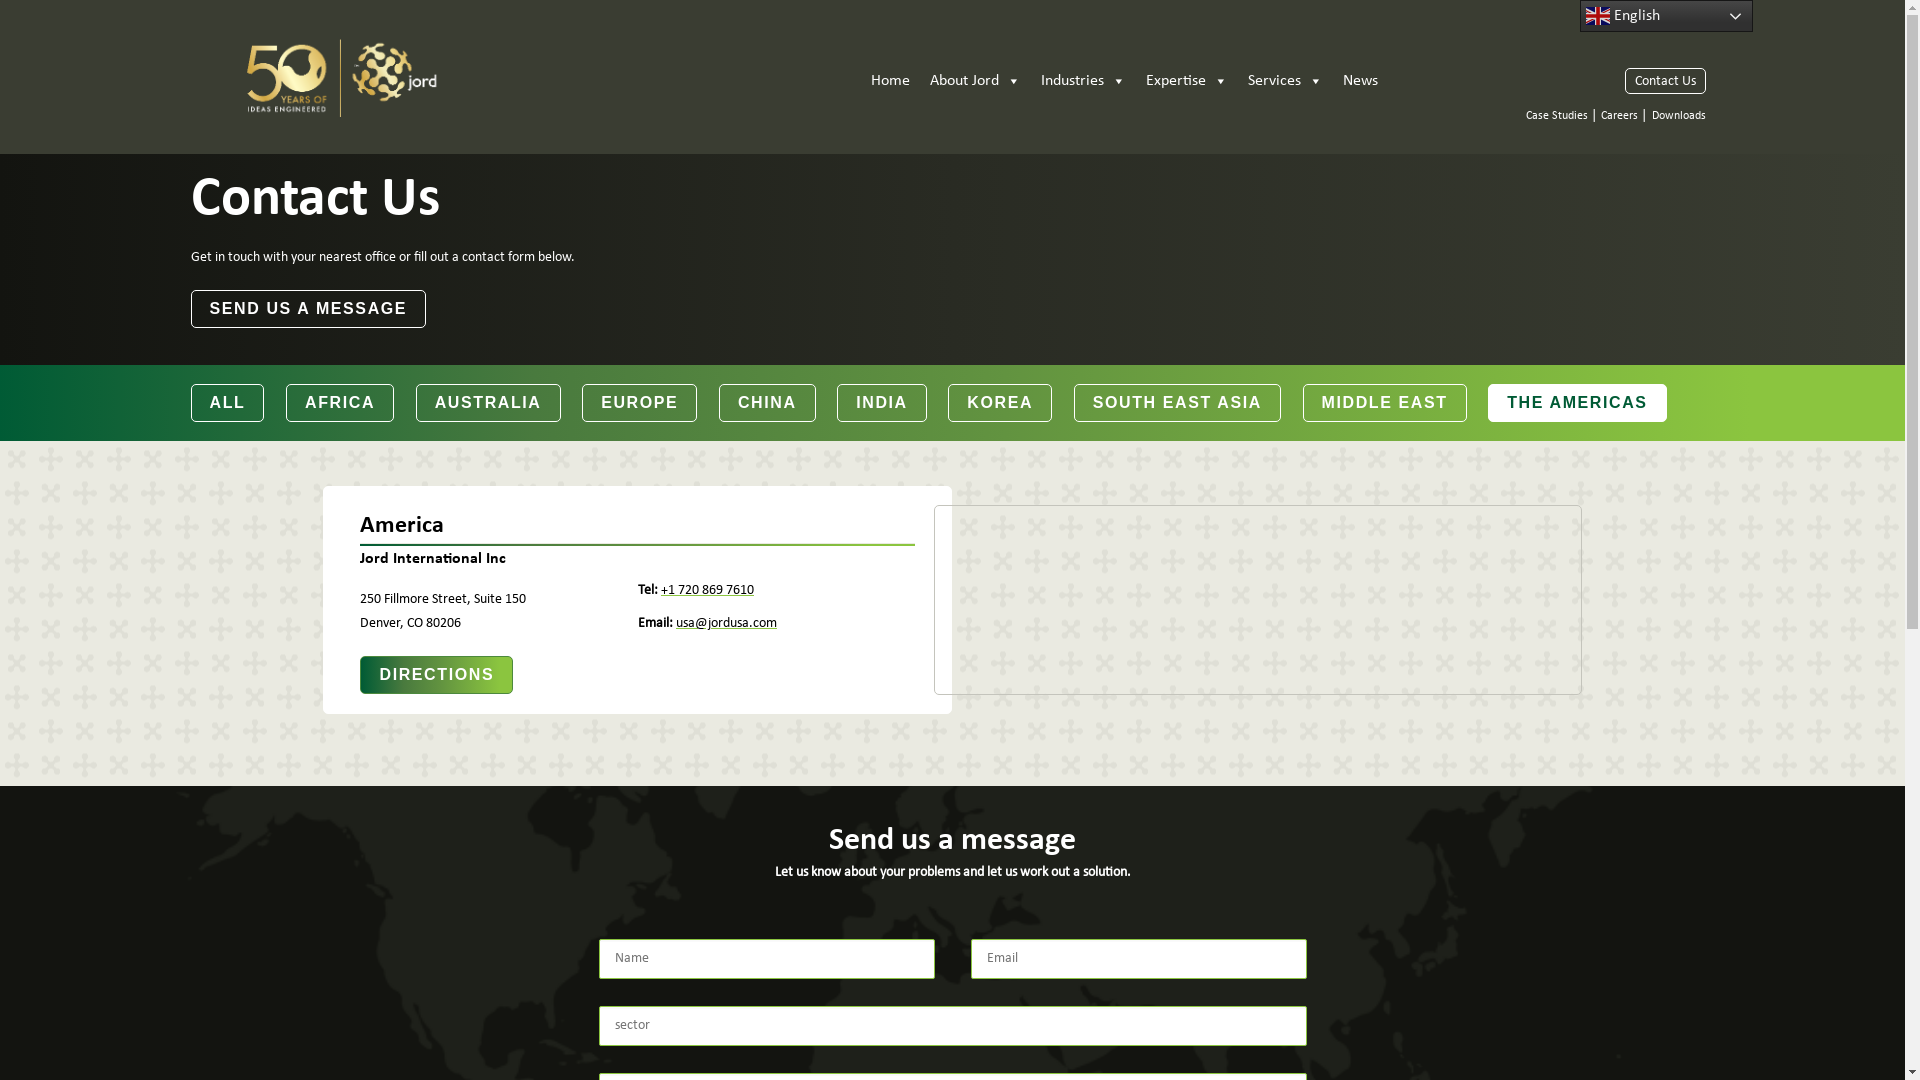  I want to click on AUSTRALIA, so click(488, 403).